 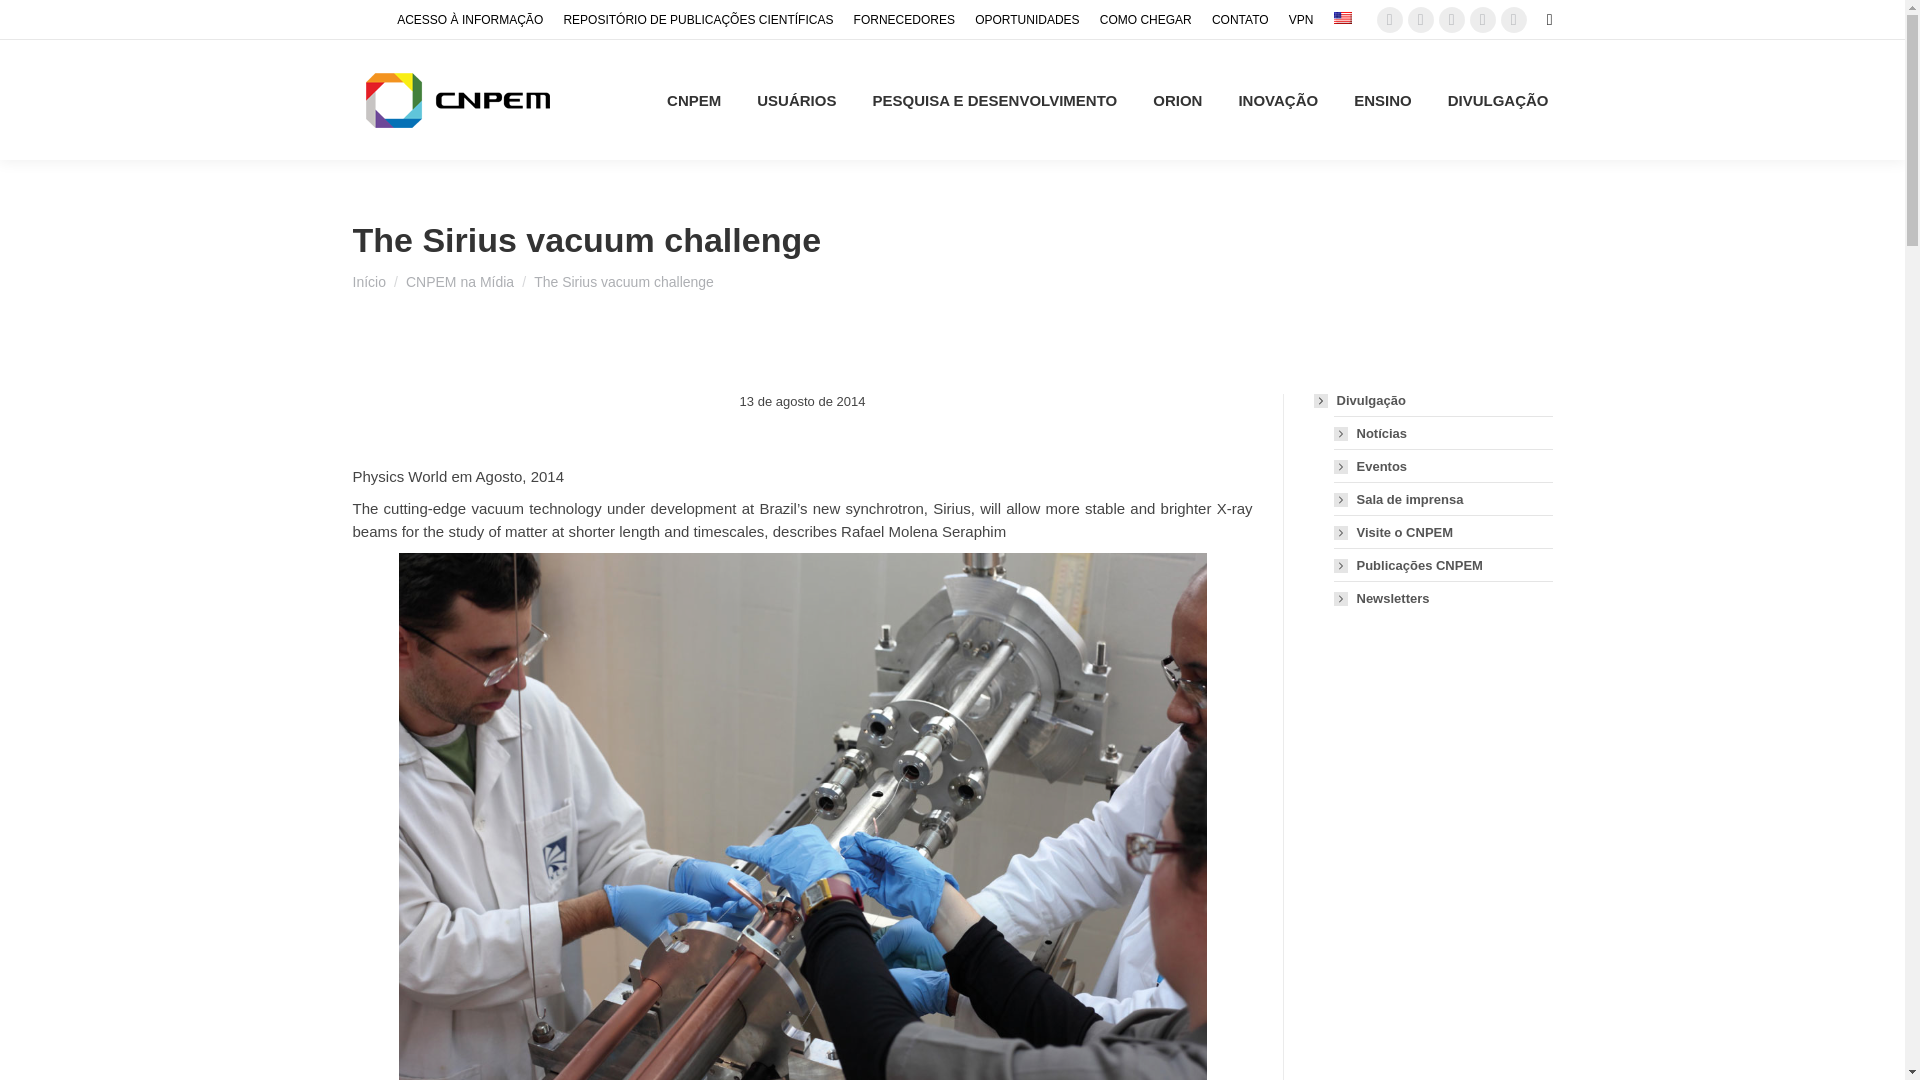 I want to click on OPORTUNIDADES, so click(x=1027, y=20).